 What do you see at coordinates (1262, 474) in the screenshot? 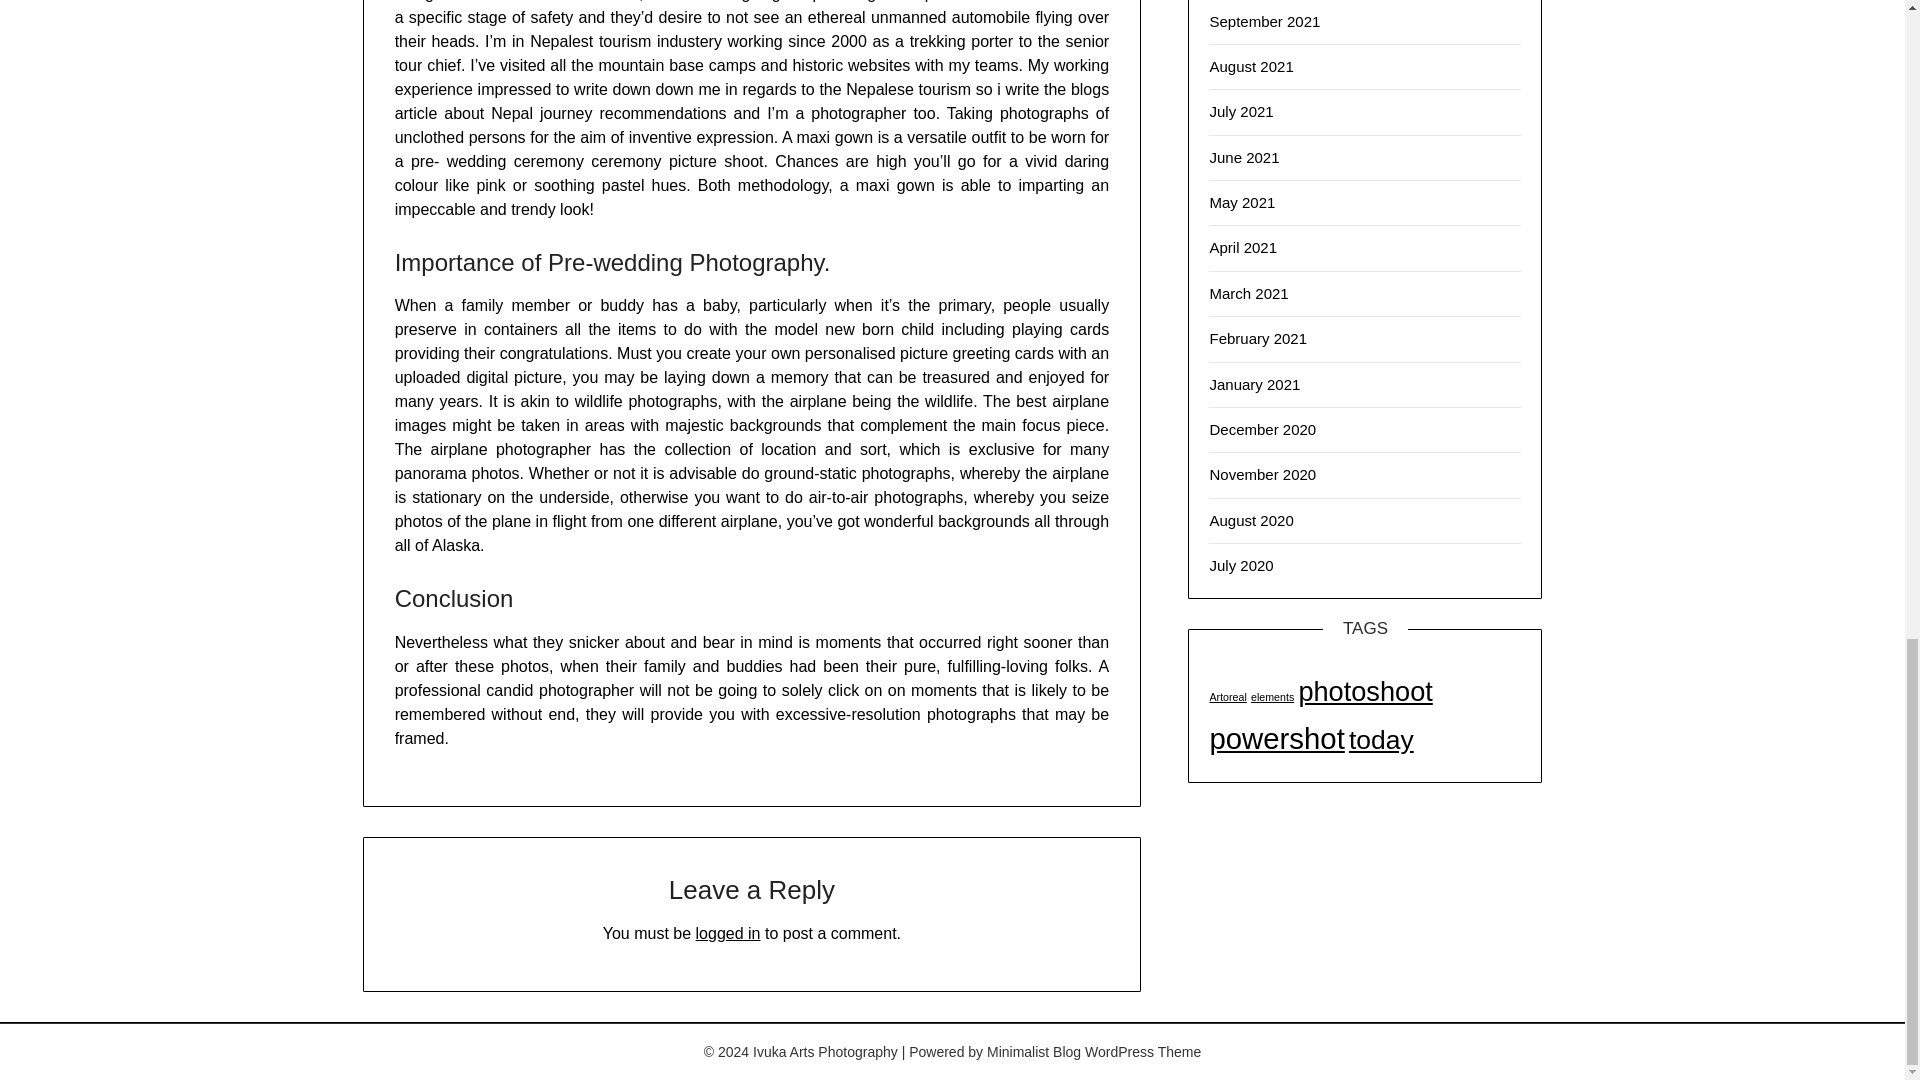
I see `November 2020` at bounding box center [1262, 474].